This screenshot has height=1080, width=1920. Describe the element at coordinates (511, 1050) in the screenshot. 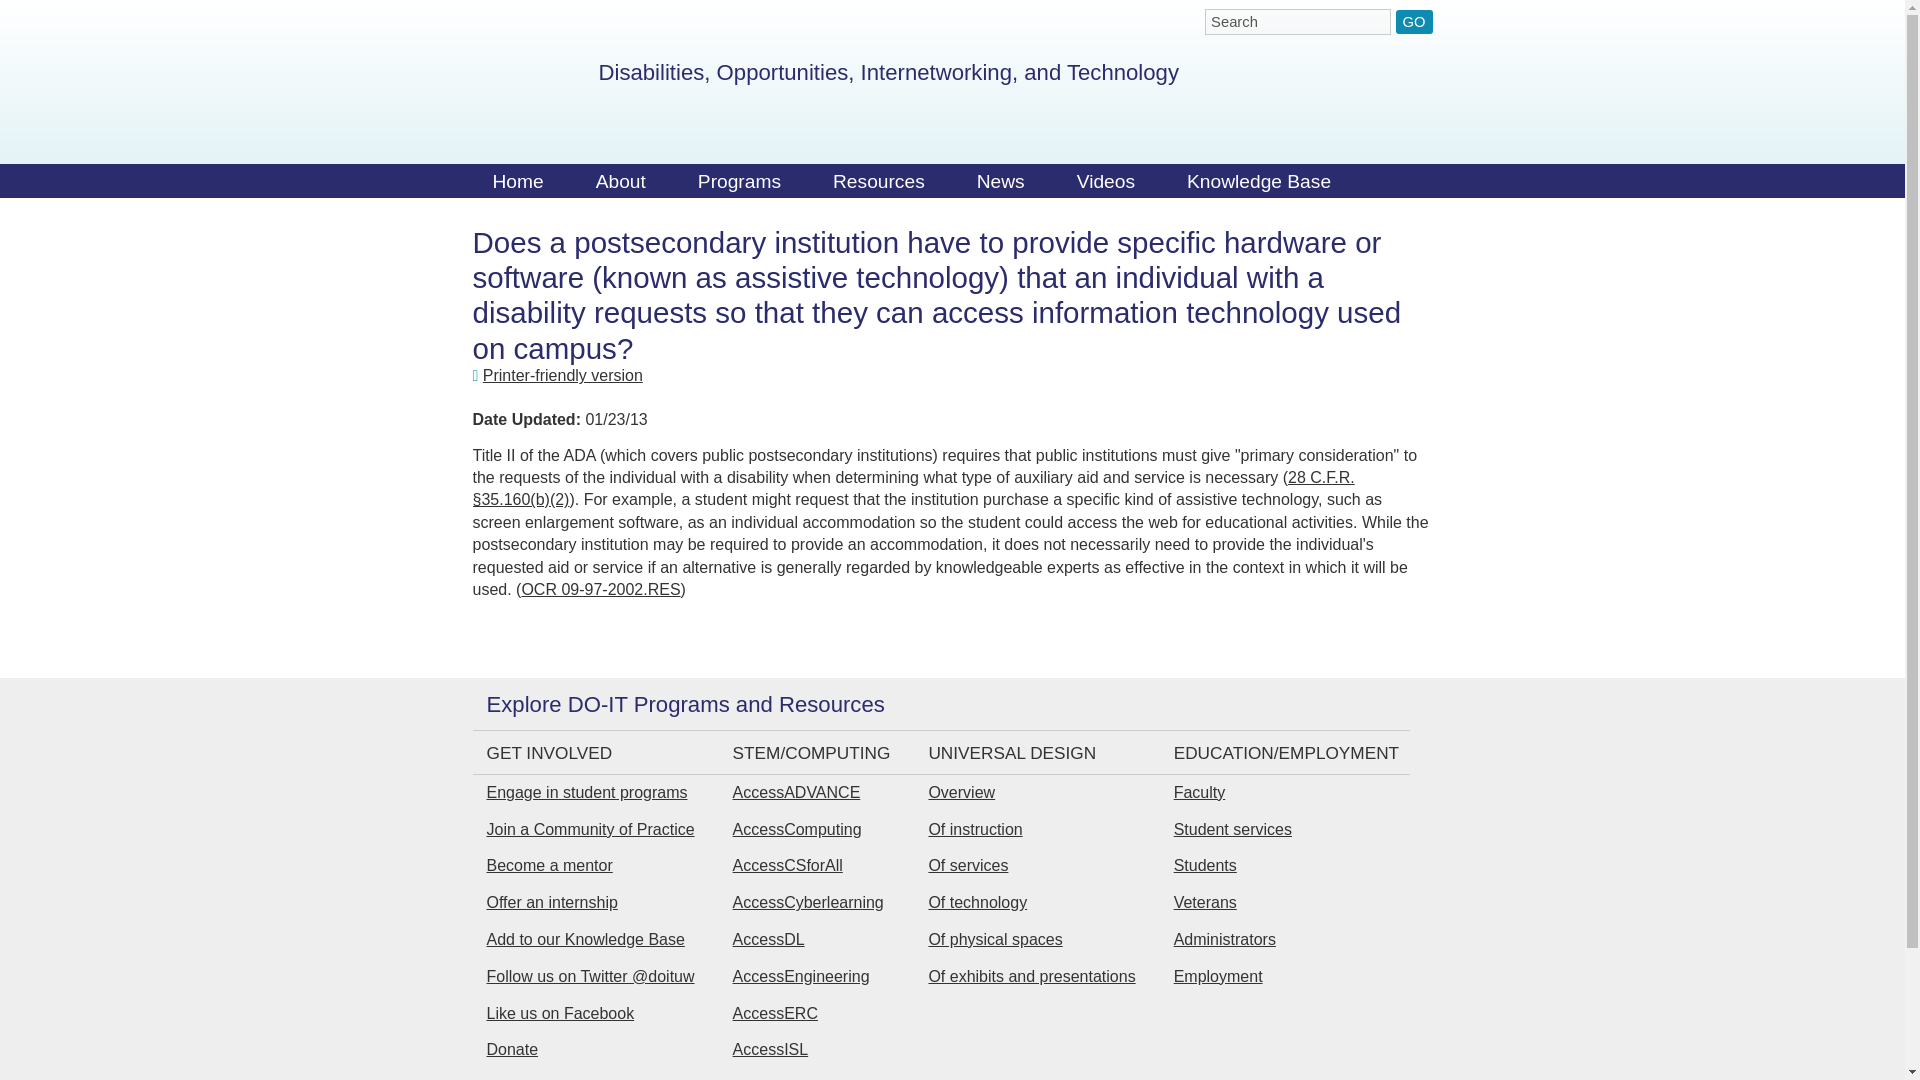

I see `Donate` at that location.